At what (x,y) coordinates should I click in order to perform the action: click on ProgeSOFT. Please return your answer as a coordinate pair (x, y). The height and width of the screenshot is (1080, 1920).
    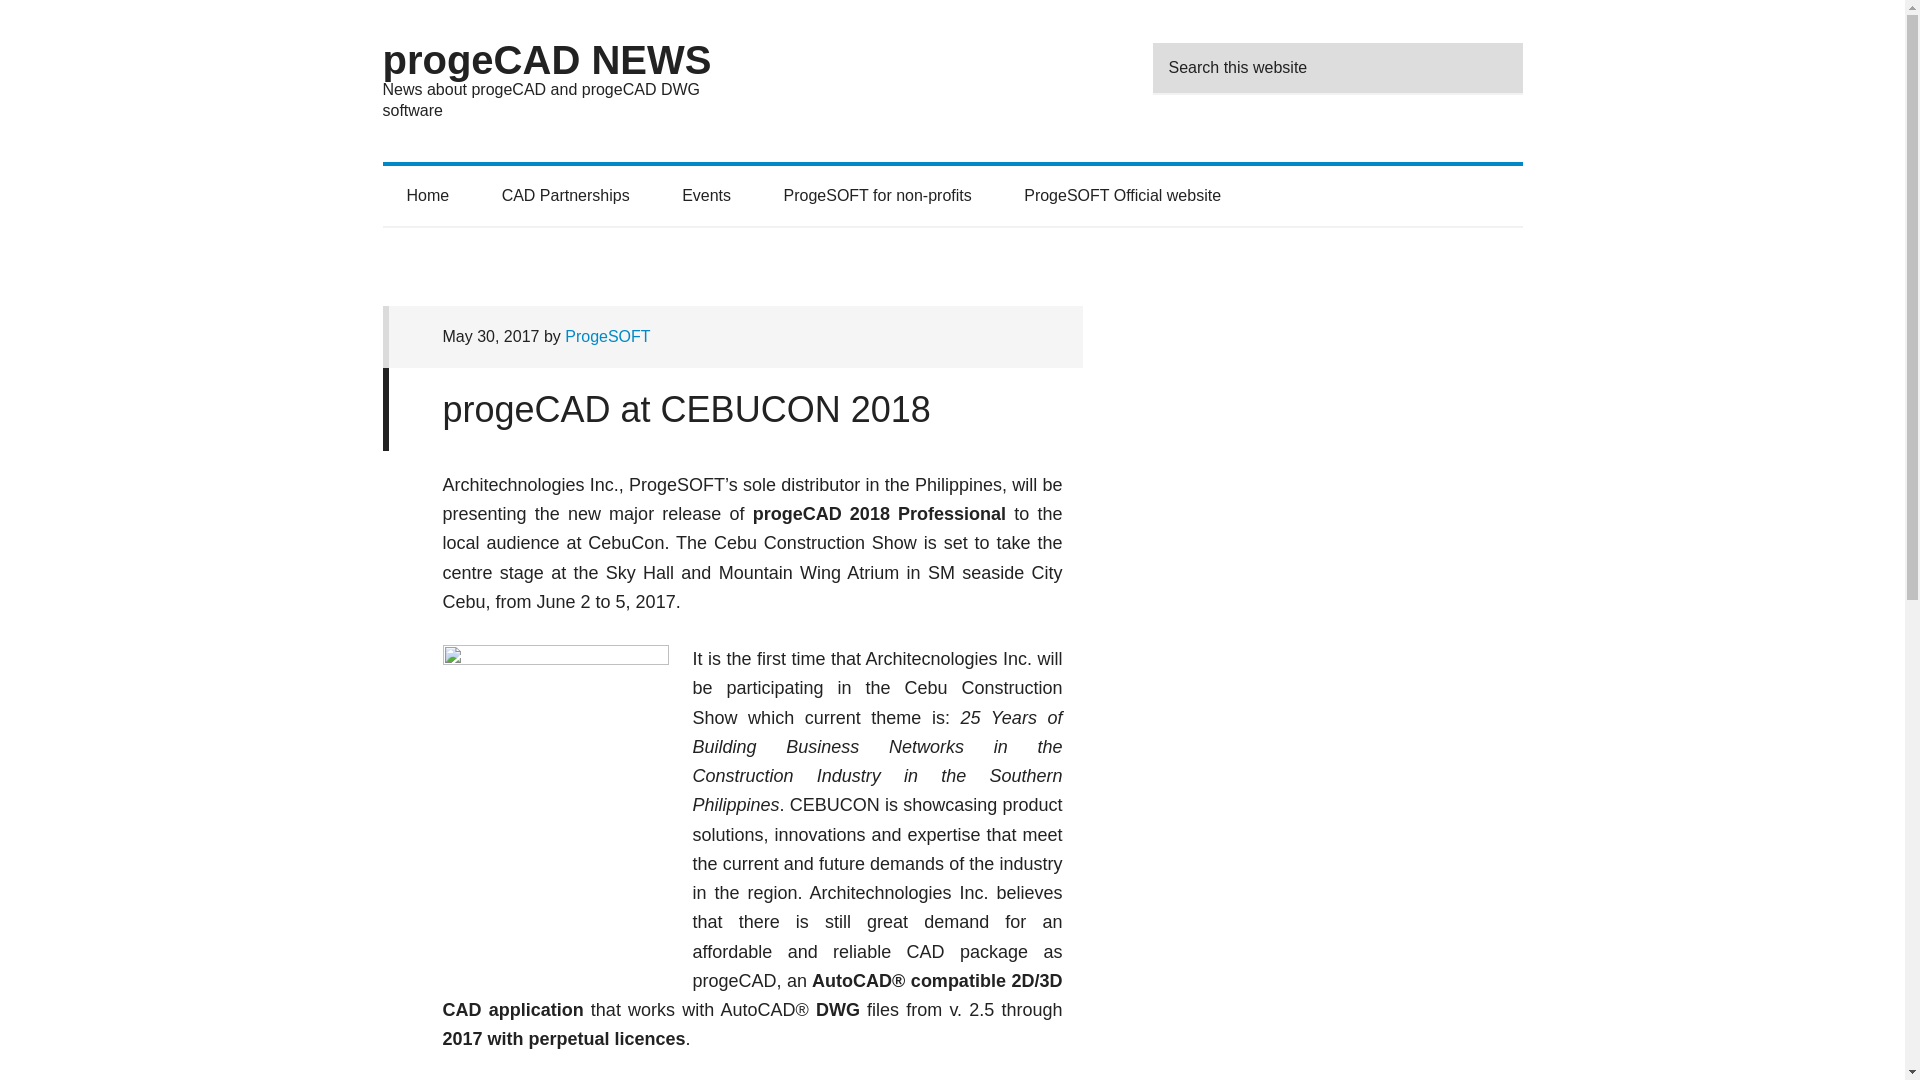
    Looking at the image, I should click on (607, 336).